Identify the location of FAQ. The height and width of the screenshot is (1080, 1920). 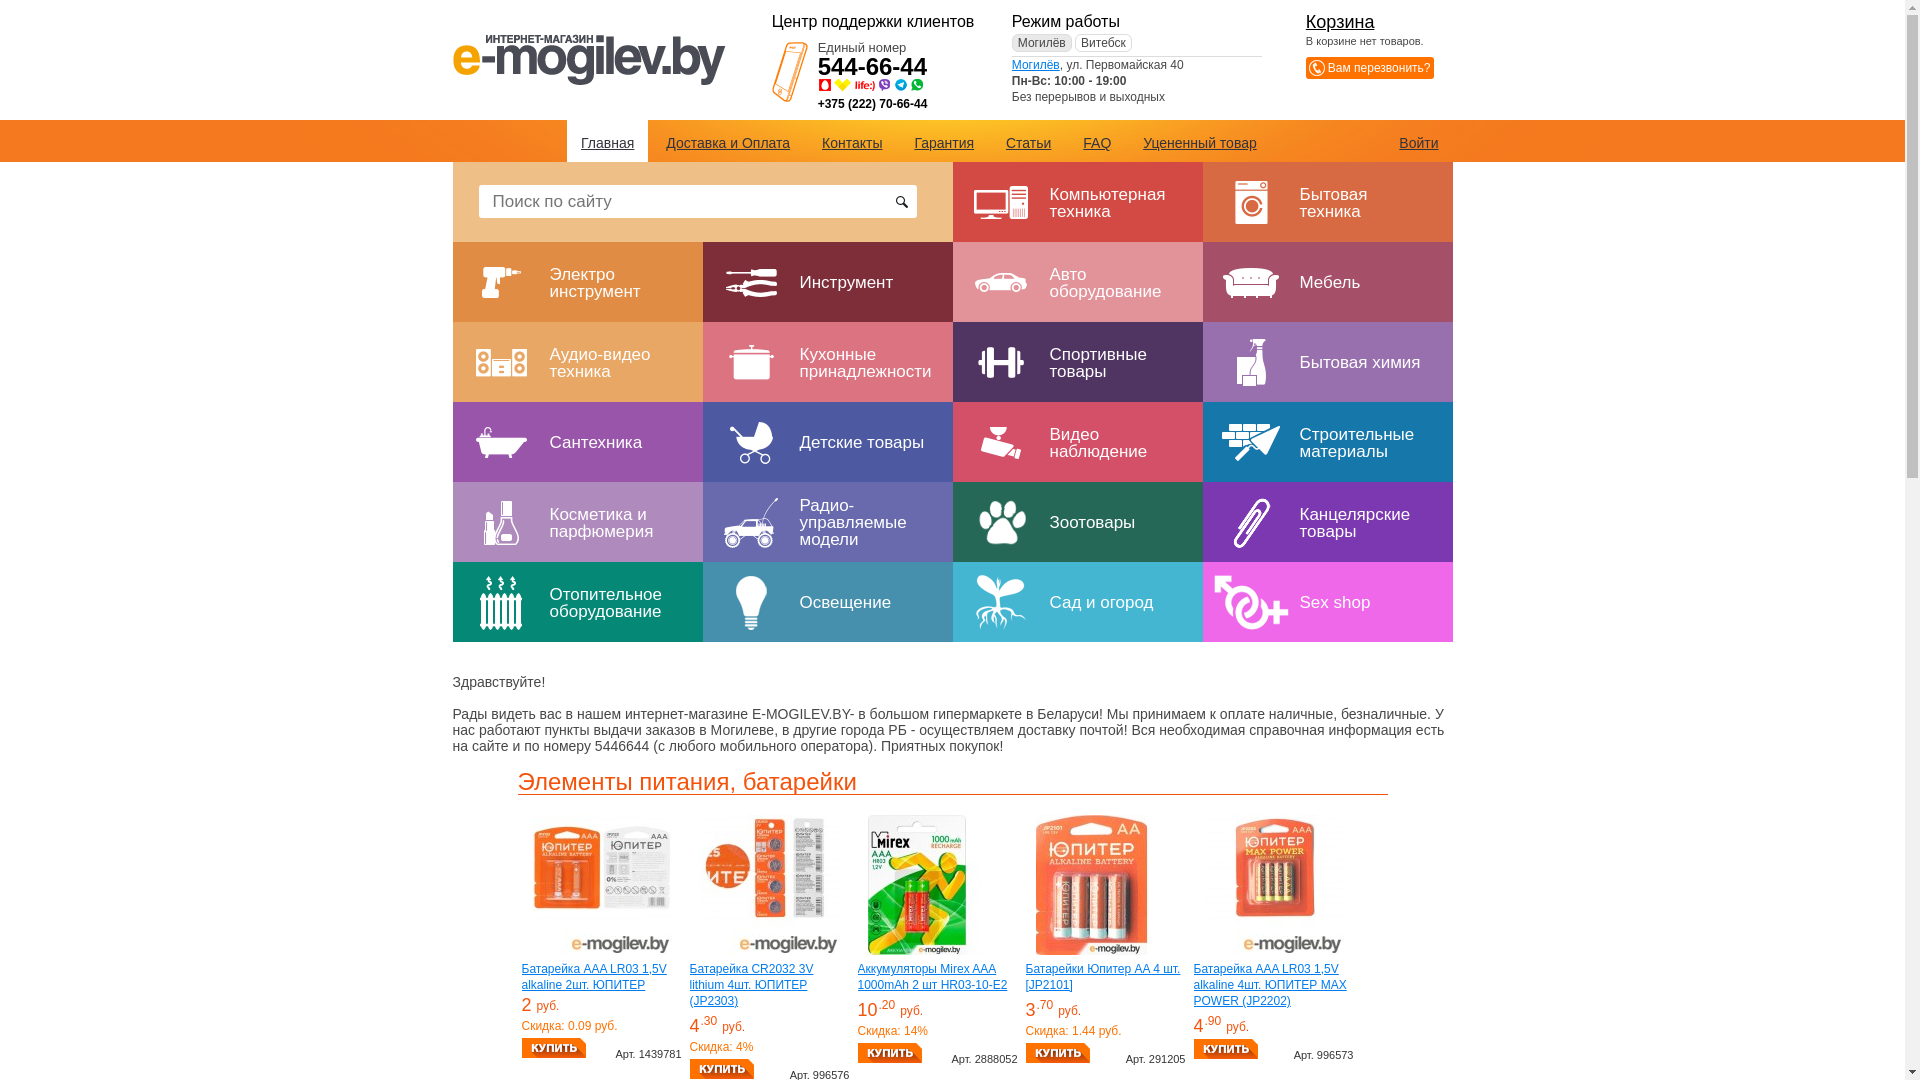
(1097, 143).